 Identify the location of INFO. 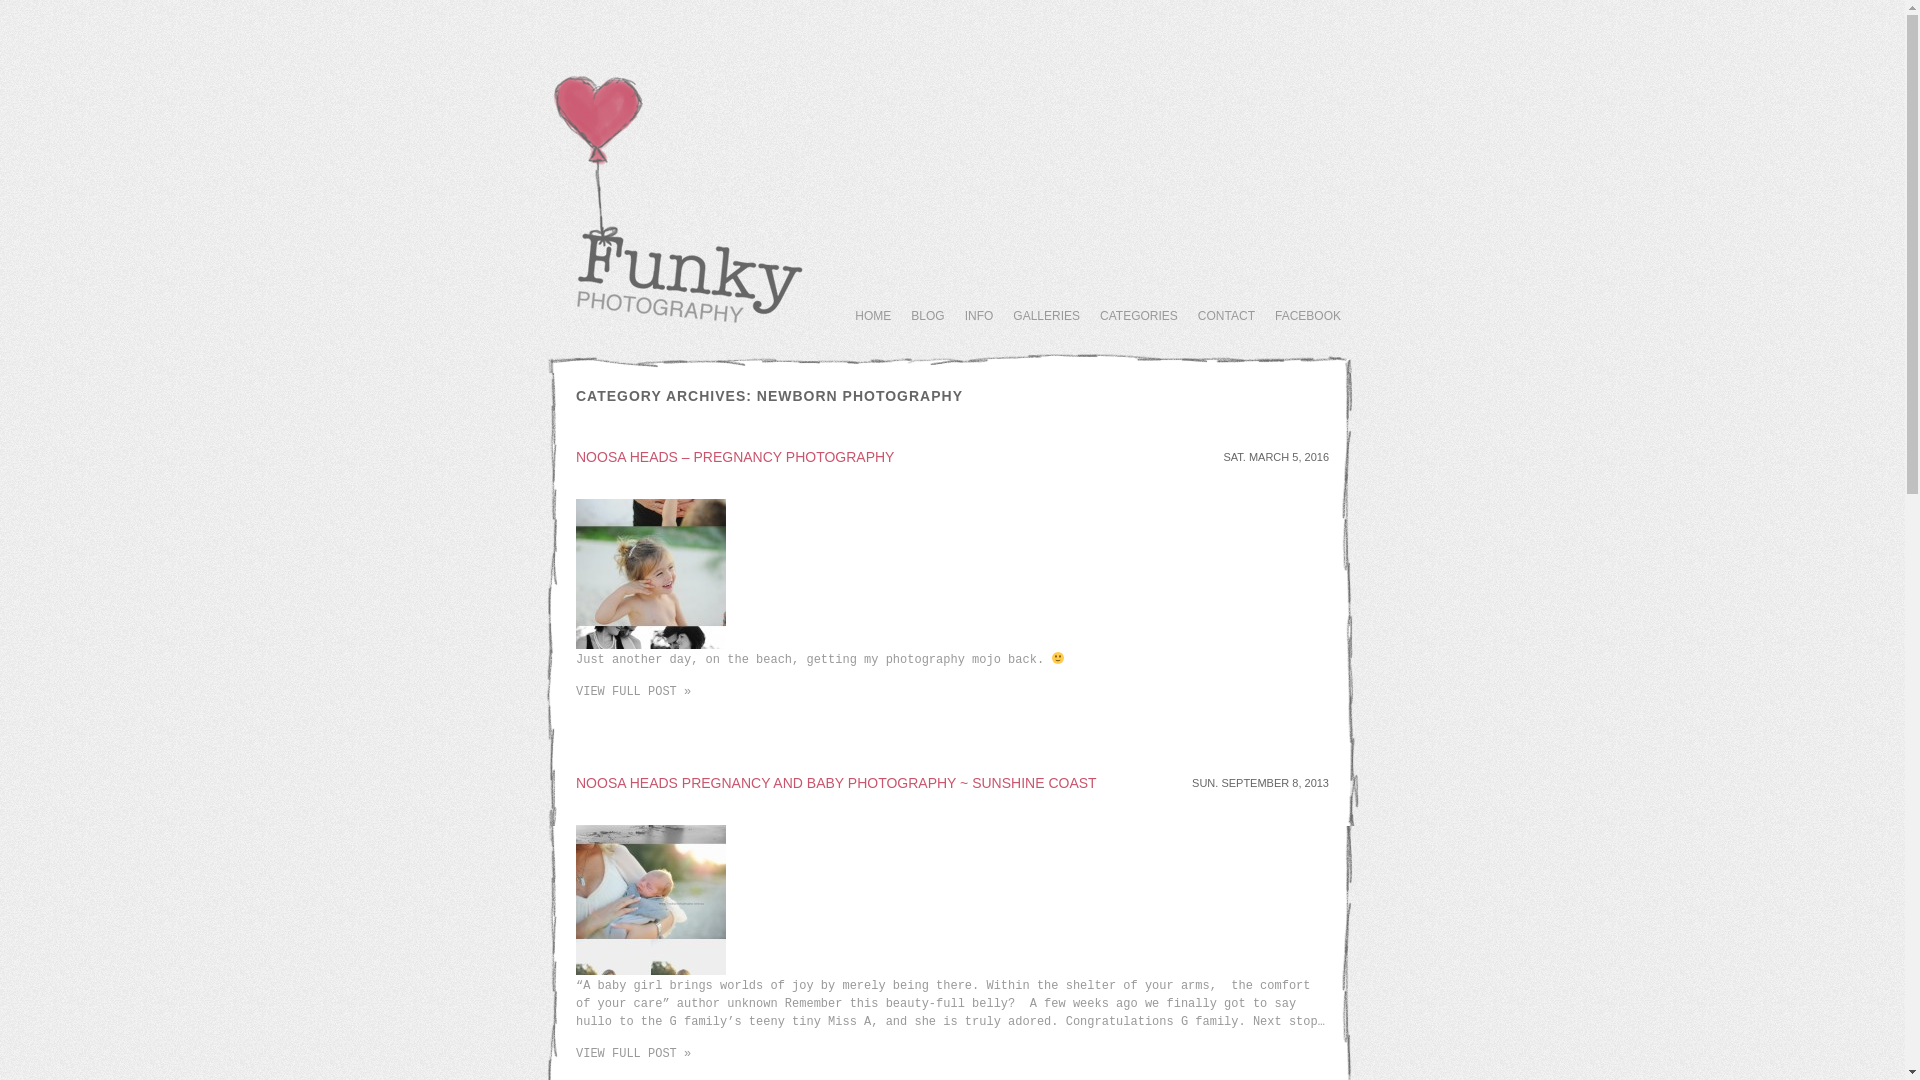
(979, 316).